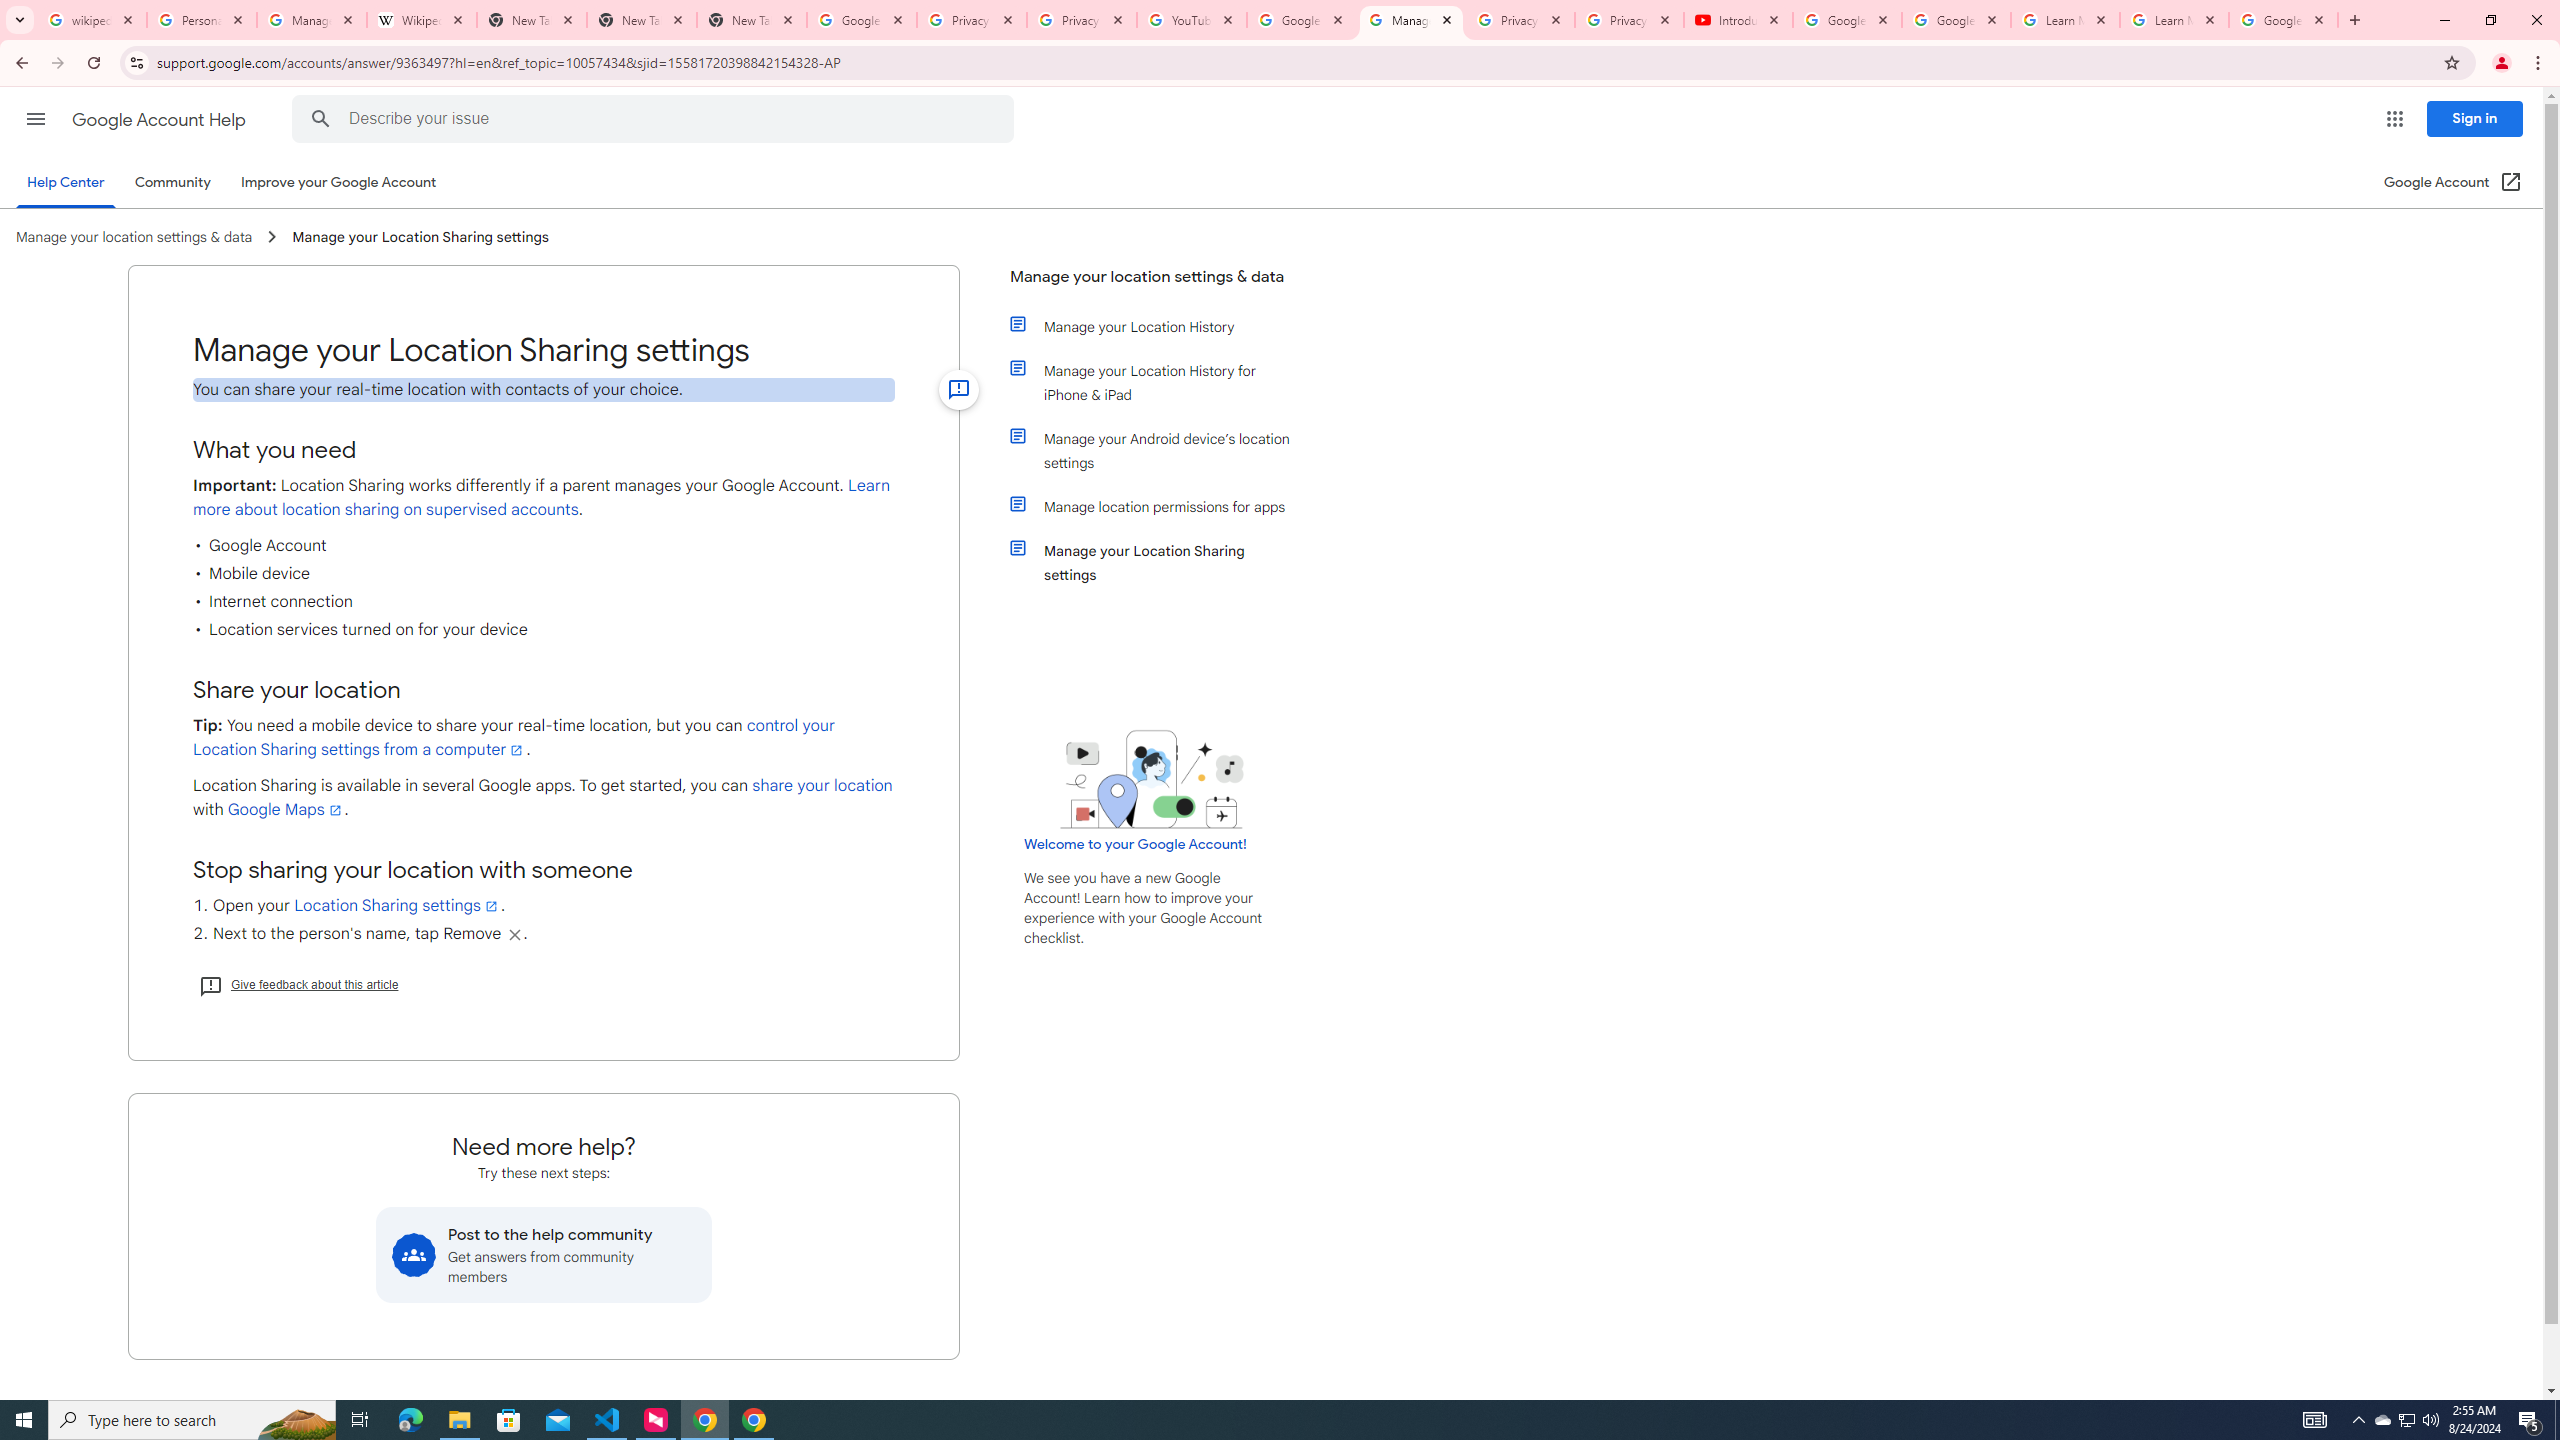 This screenshot has height=1440, width=2560. I want to click on Describe your issue, so click(656, 119).